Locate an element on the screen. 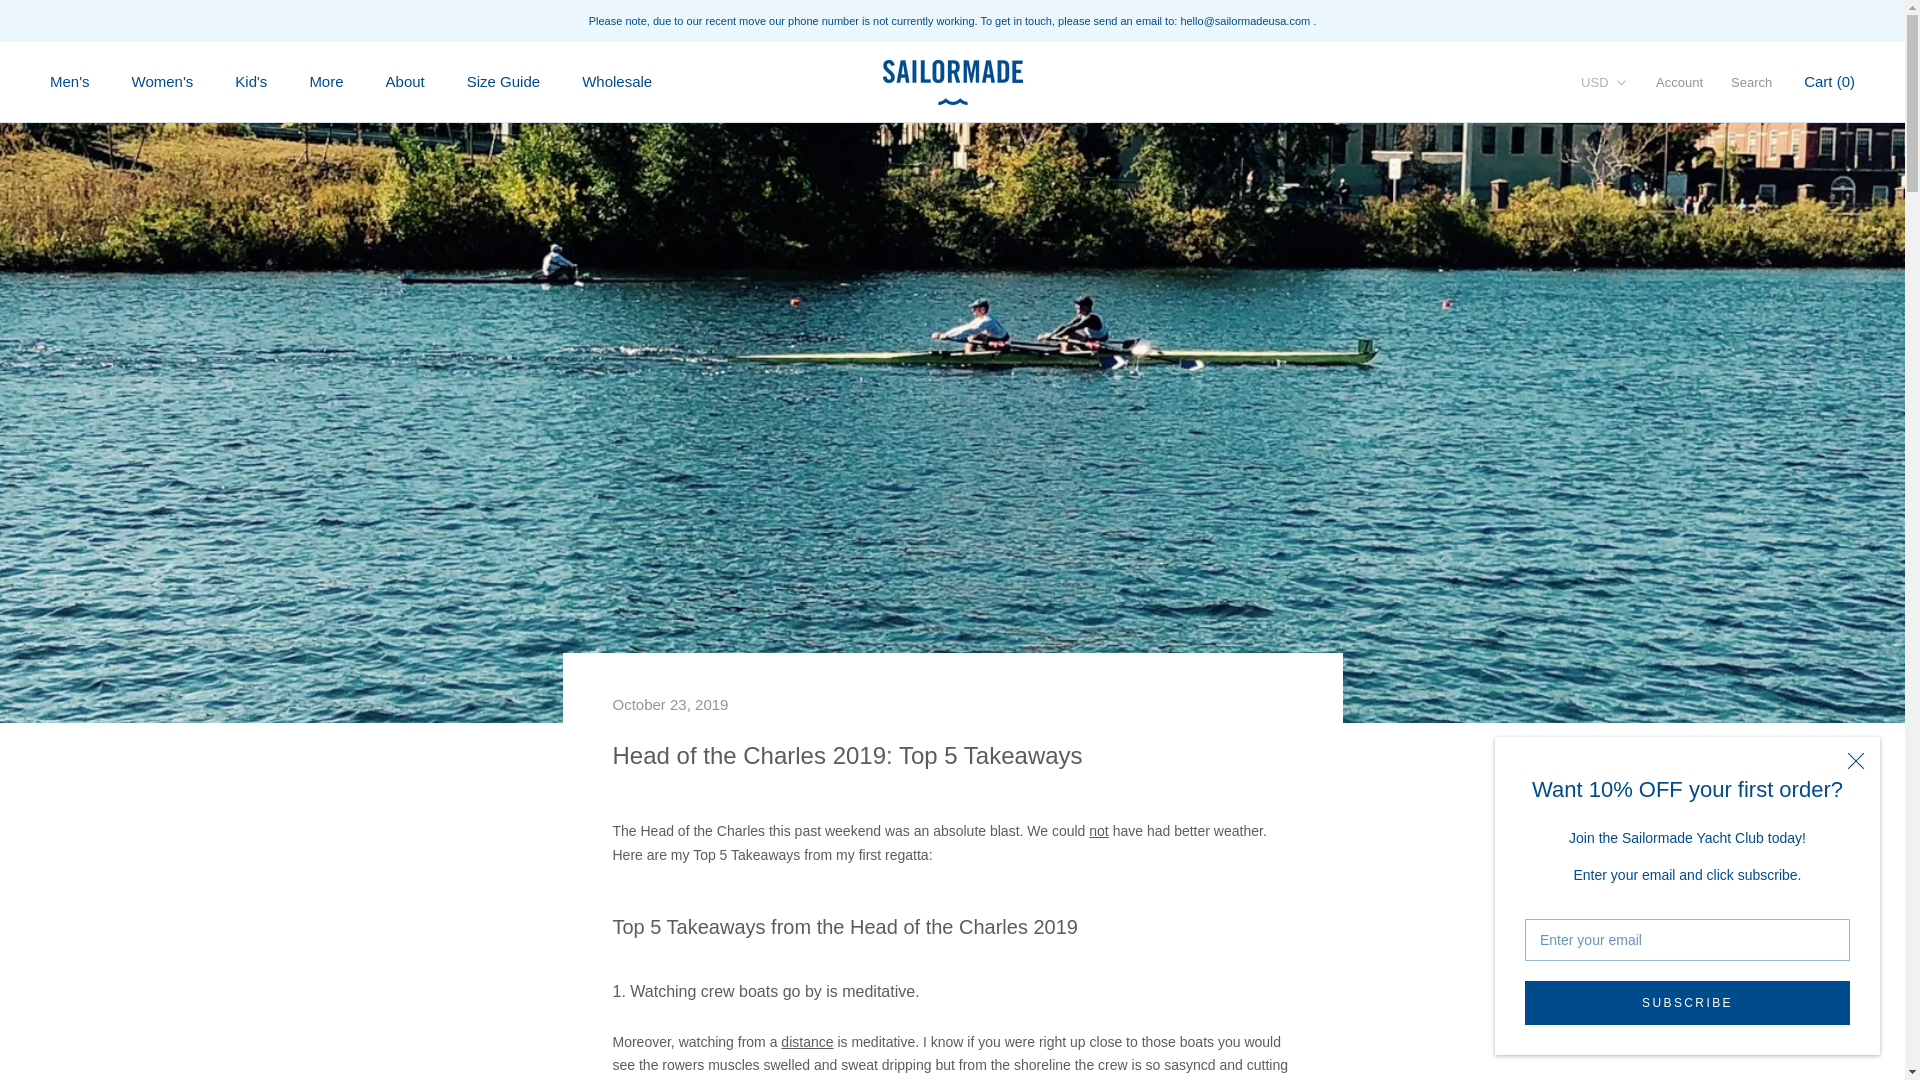 The image size is (1920, 1080). SUBSCRIBE is located at coordinates (1687, 1002).